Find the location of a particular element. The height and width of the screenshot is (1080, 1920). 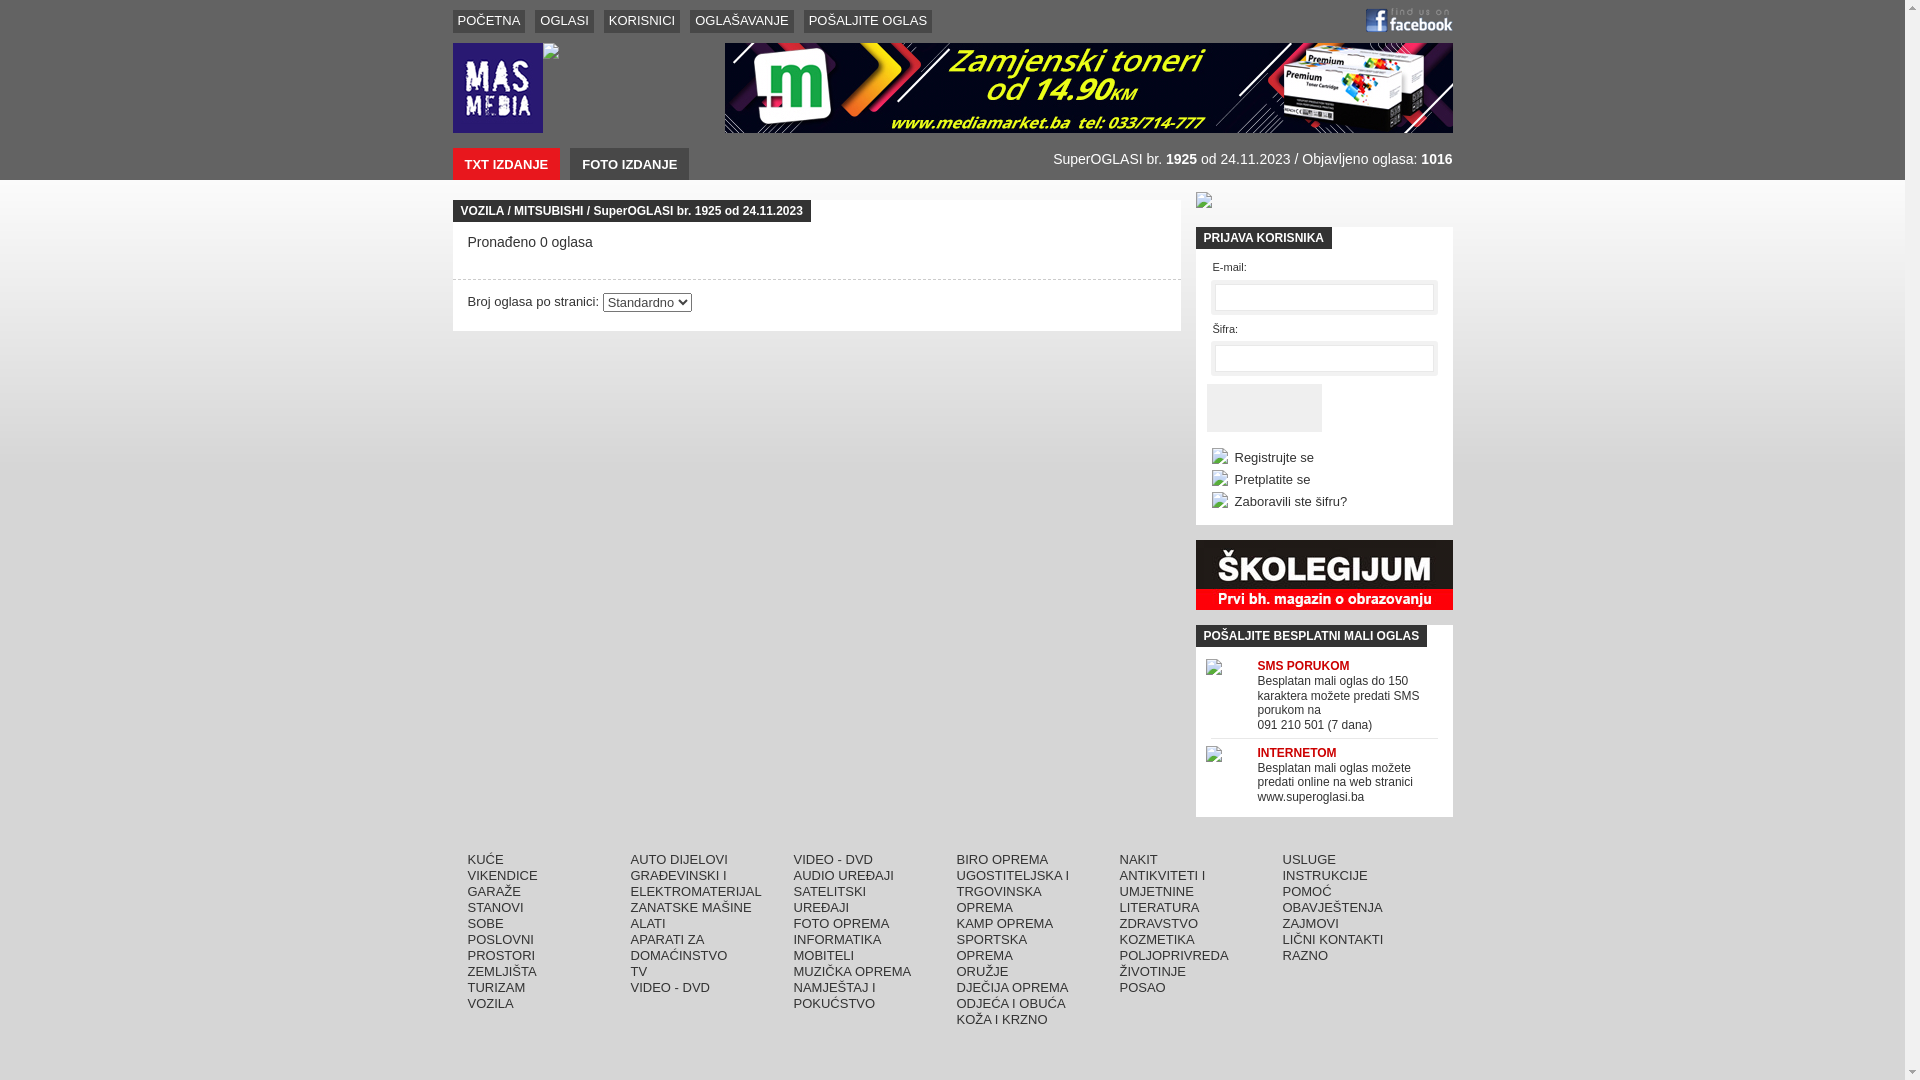

prijavi_me is located at coordinates (1264, 408).